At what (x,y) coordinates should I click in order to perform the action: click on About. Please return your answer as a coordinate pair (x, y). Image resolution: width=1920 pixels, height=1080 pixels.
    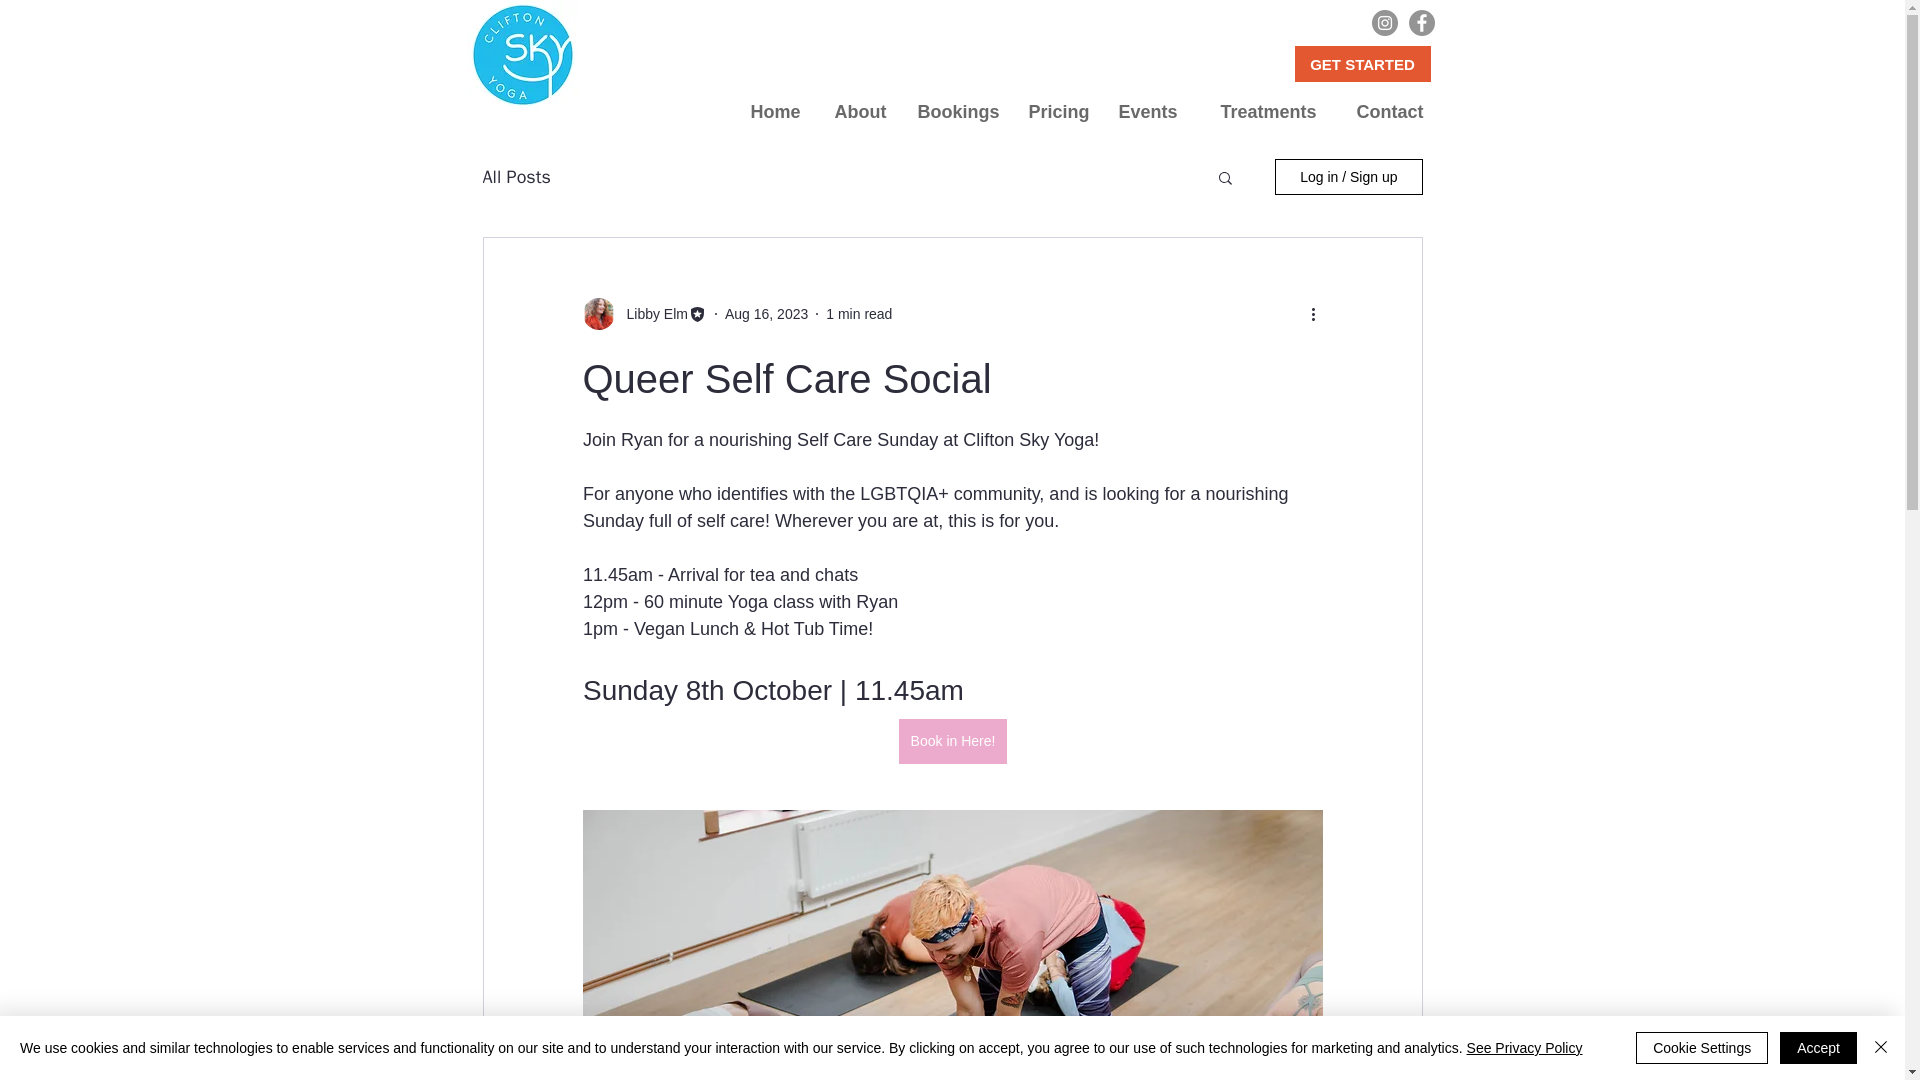
    Looking at the image, I should click on (859, 112).